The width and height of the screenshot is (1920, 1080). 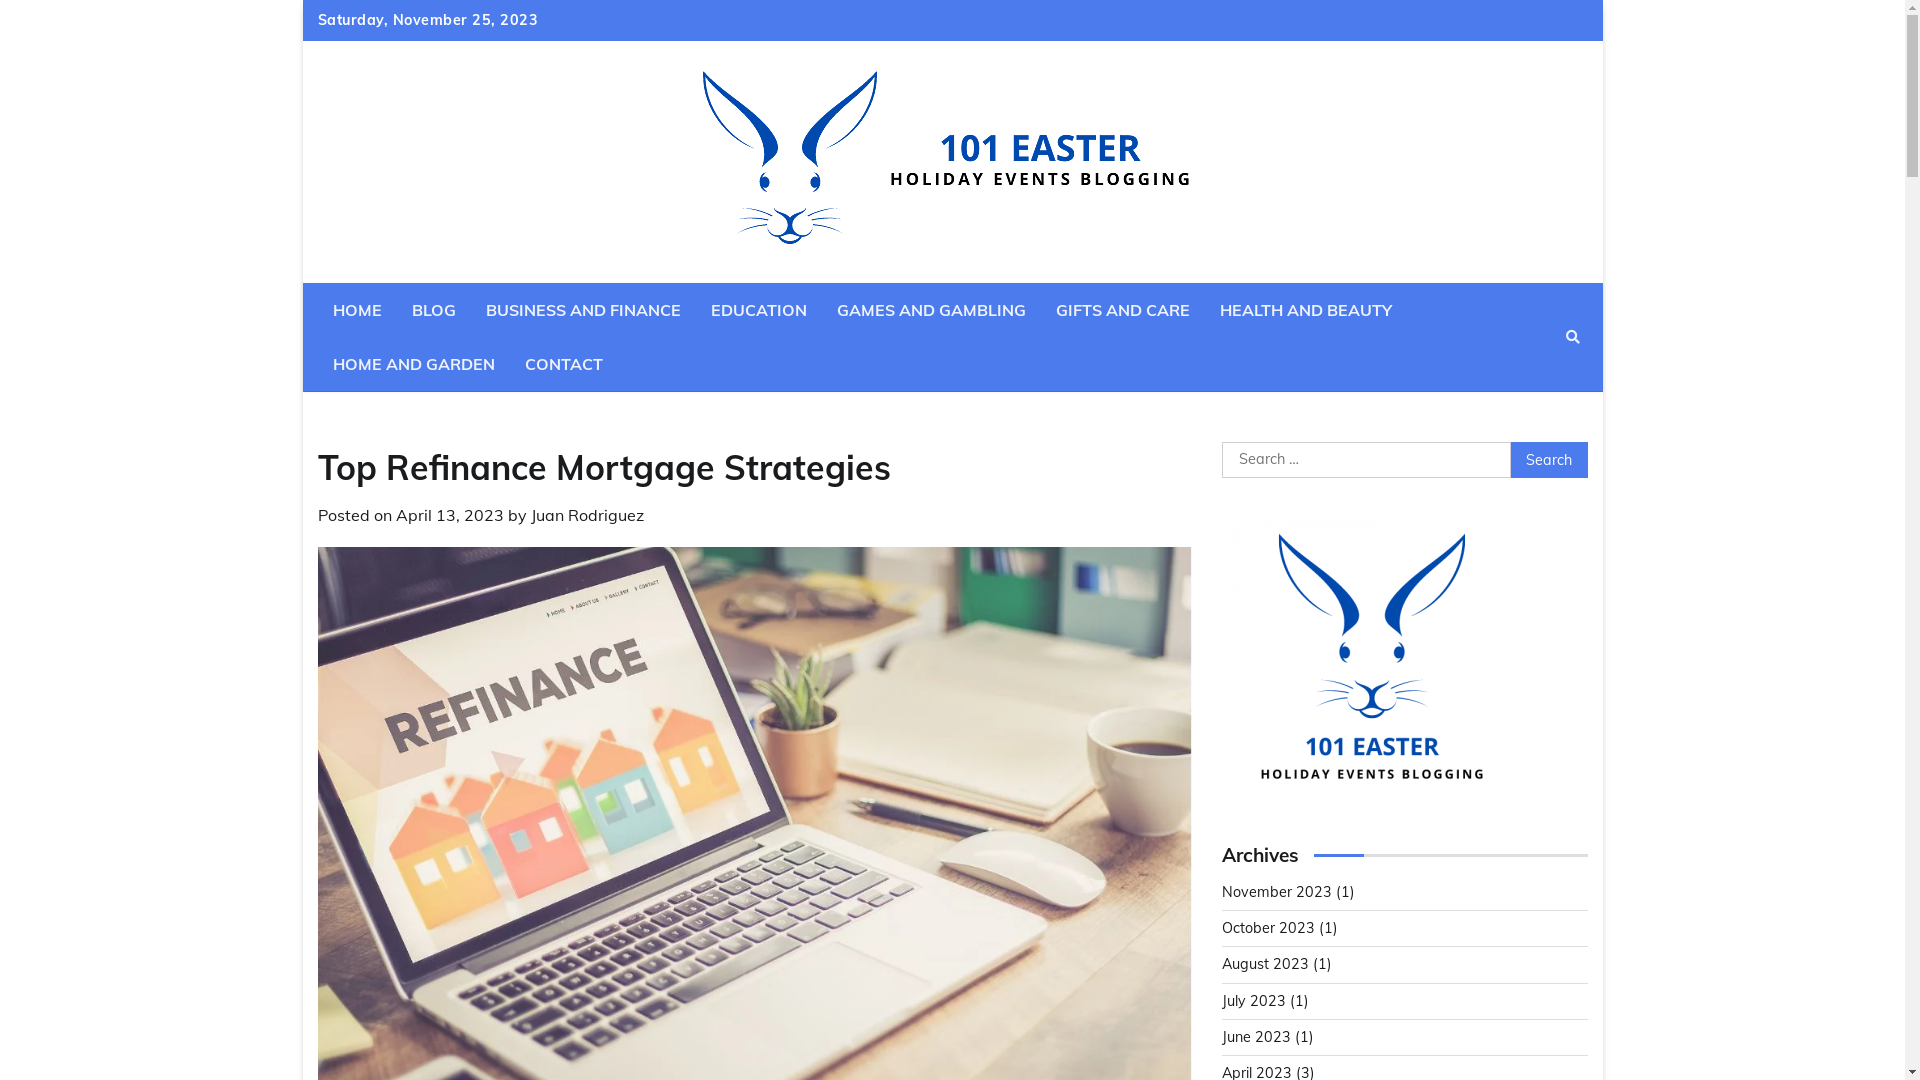 What do you see at coordinates (450, 515) in the screenshot?
I see `April 13, 2023` at bounding box center [450, 515].